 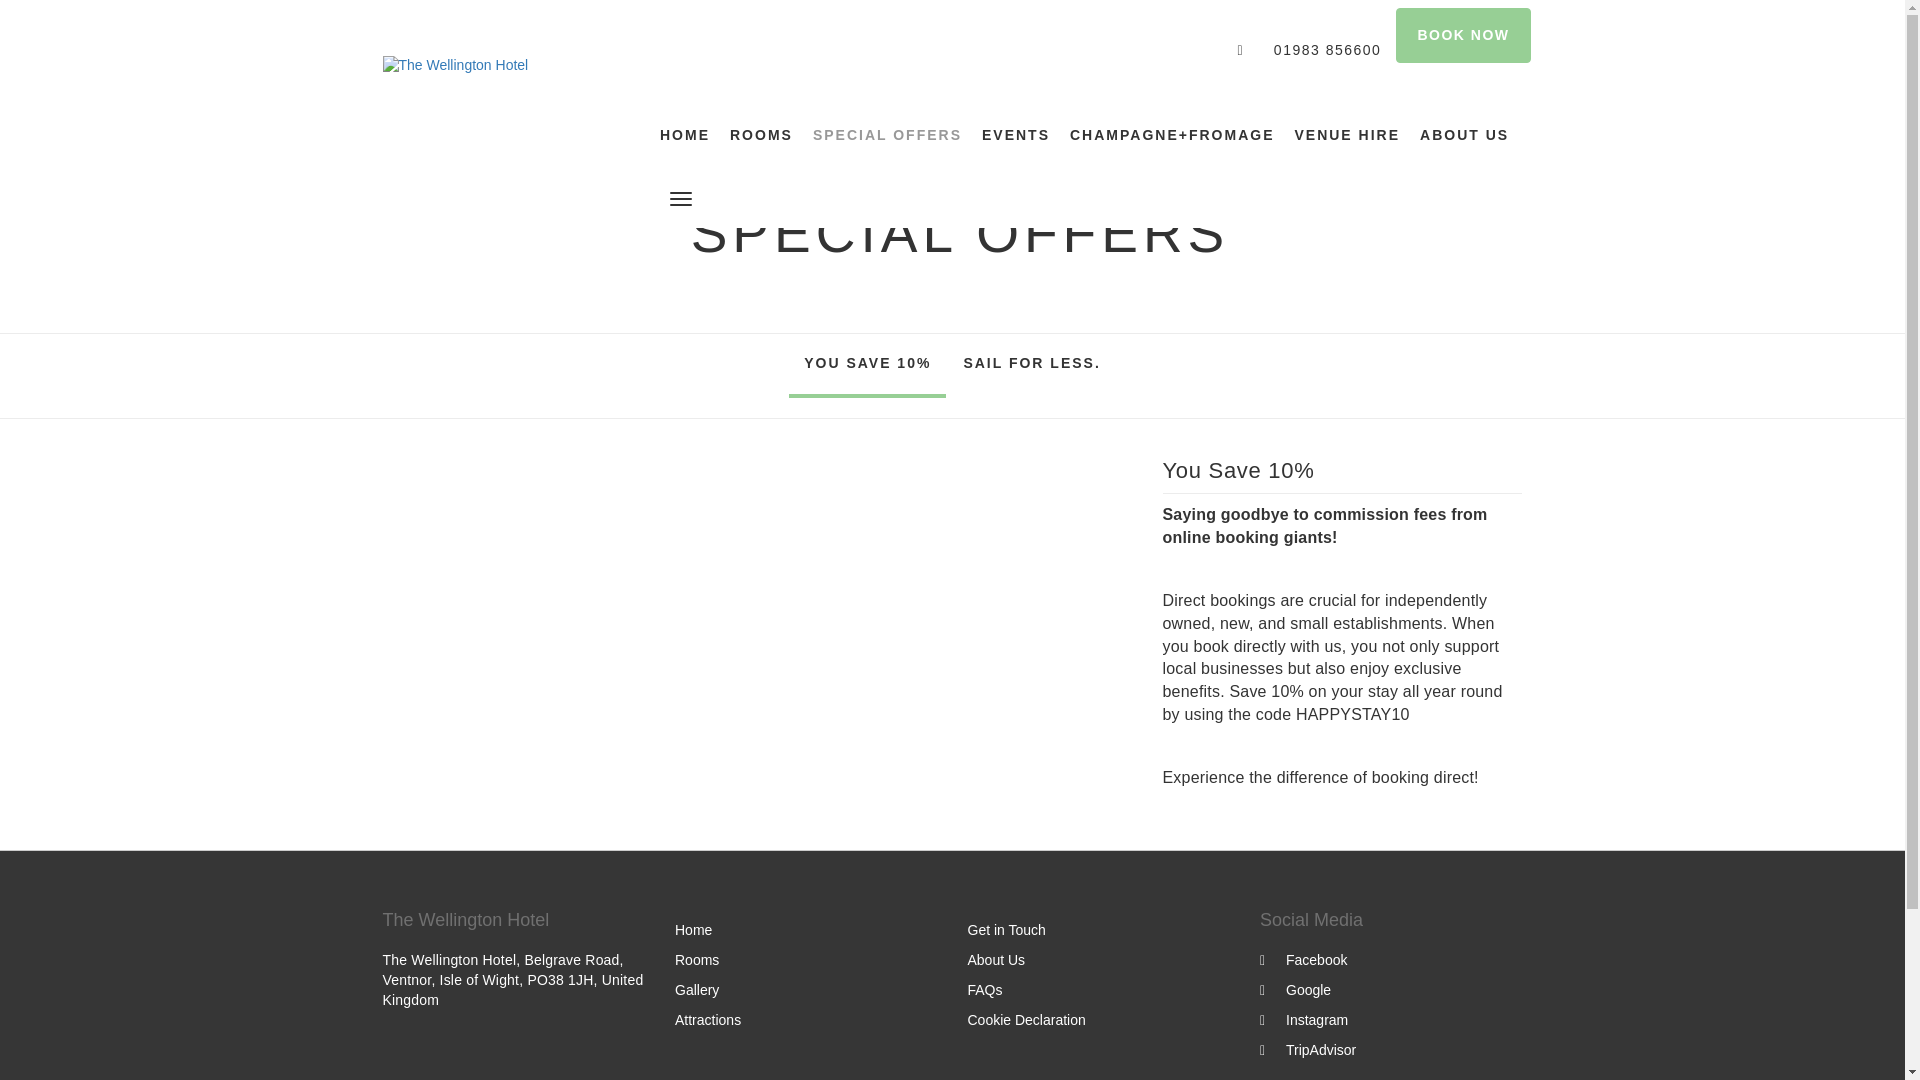 What do you see at coordinates (694, 930) in the screenshot?
I see `Home` at bounding box center [694, 930].